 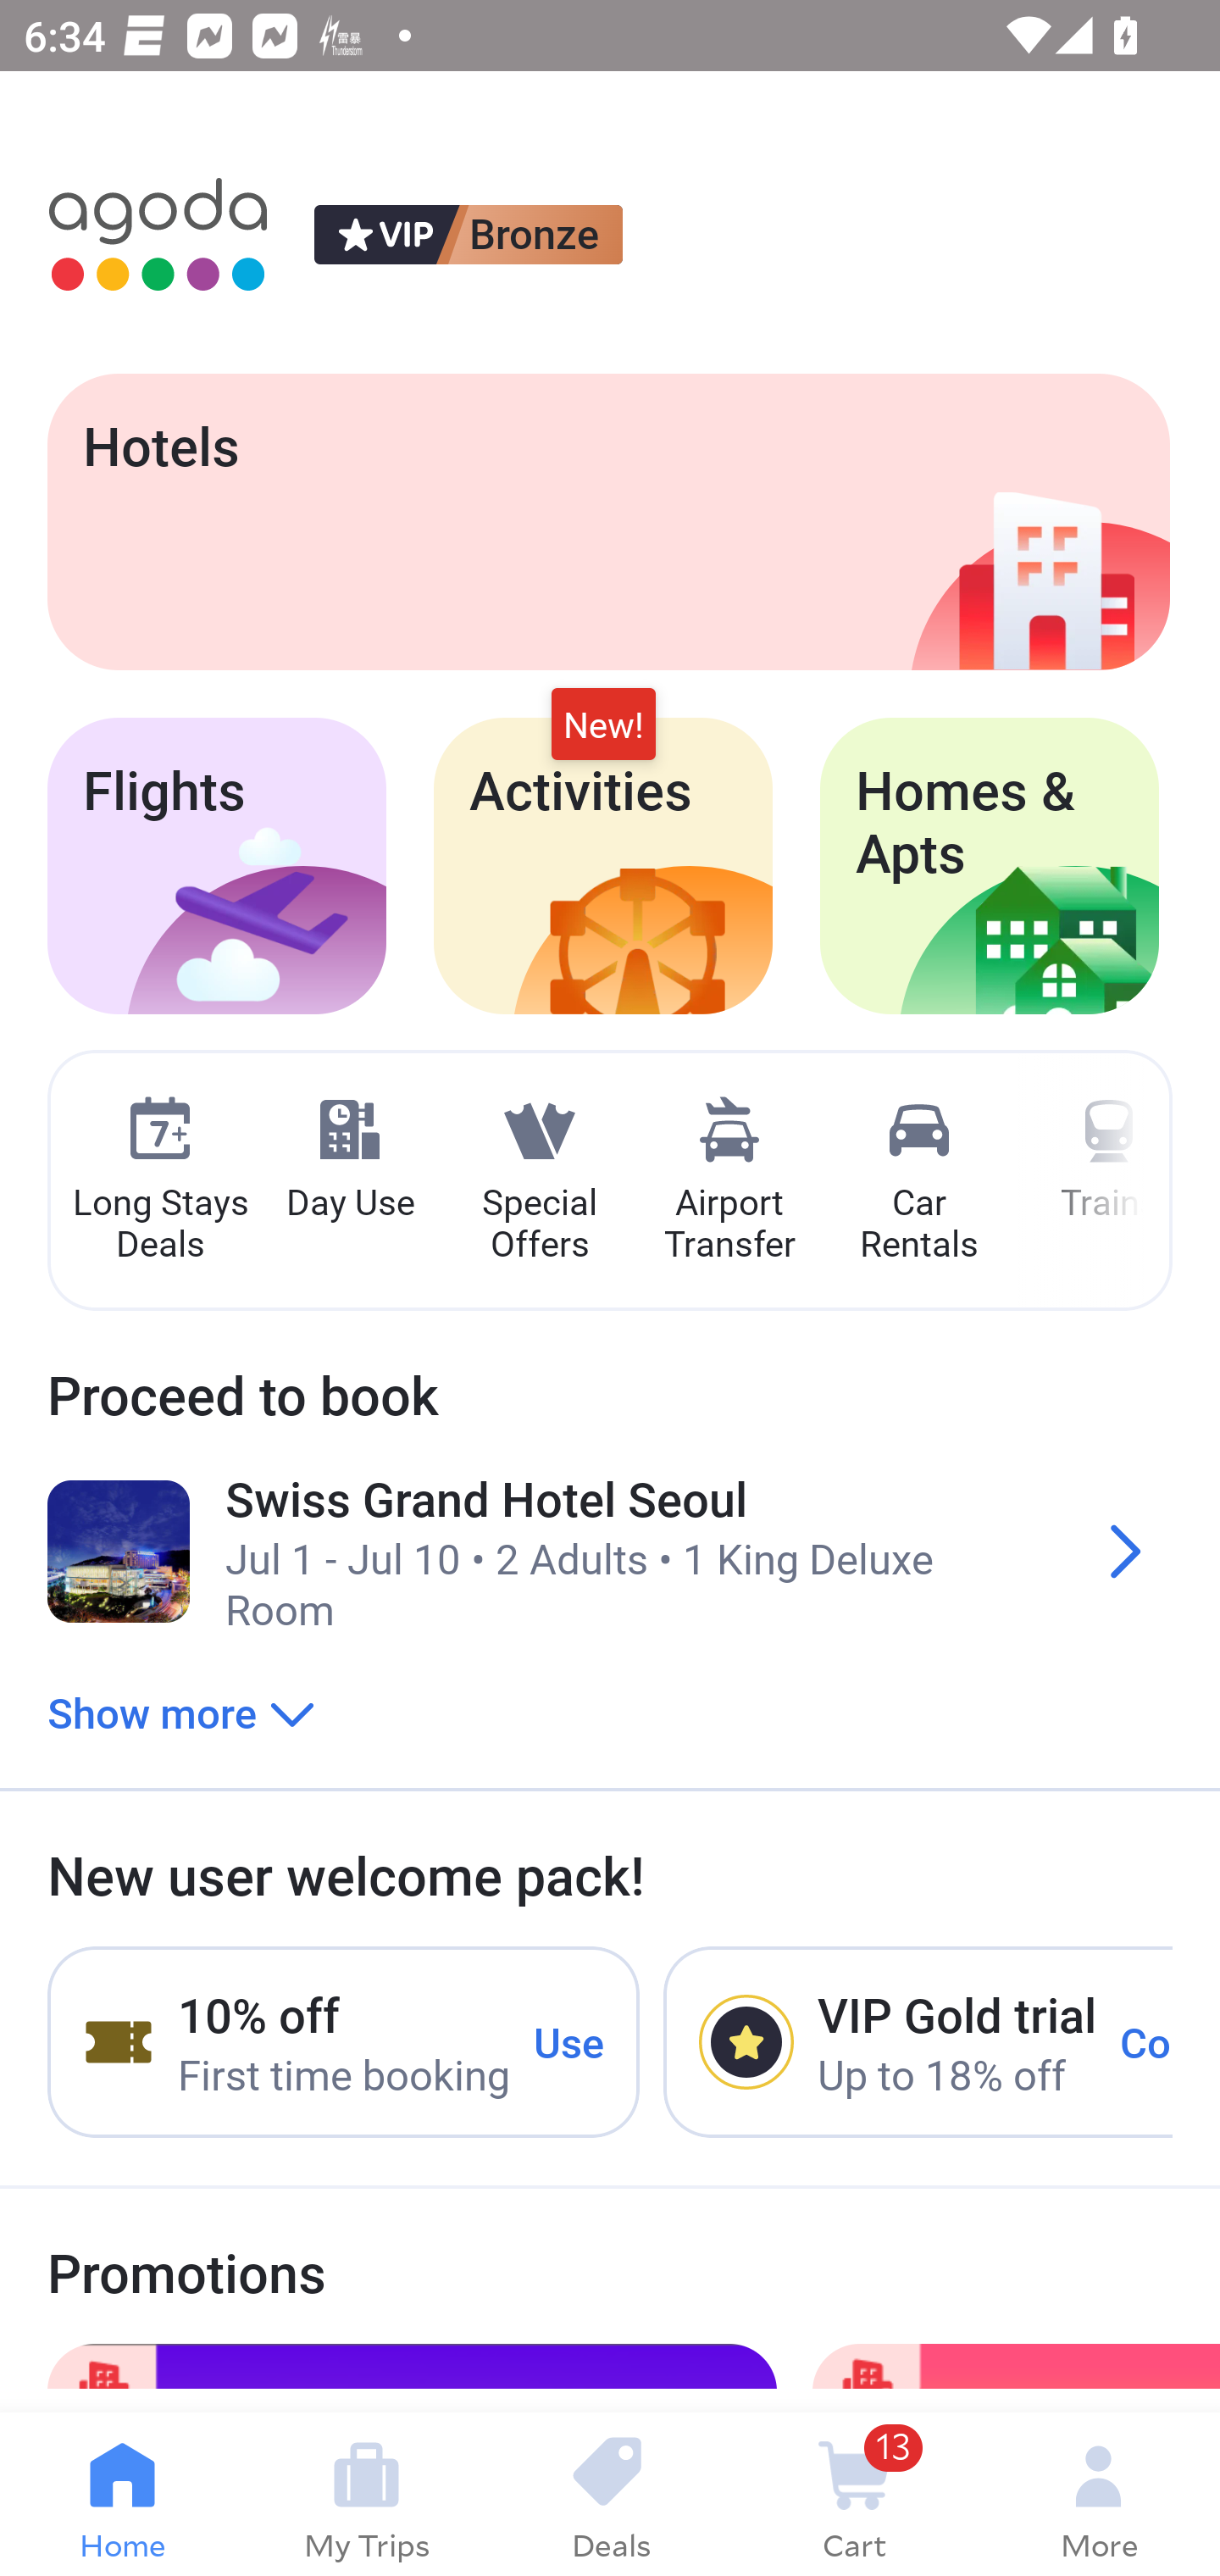 What do you see at coordinates (603, 866) in the screenshot?
I see `Activities` at bounding box center [603, 866].